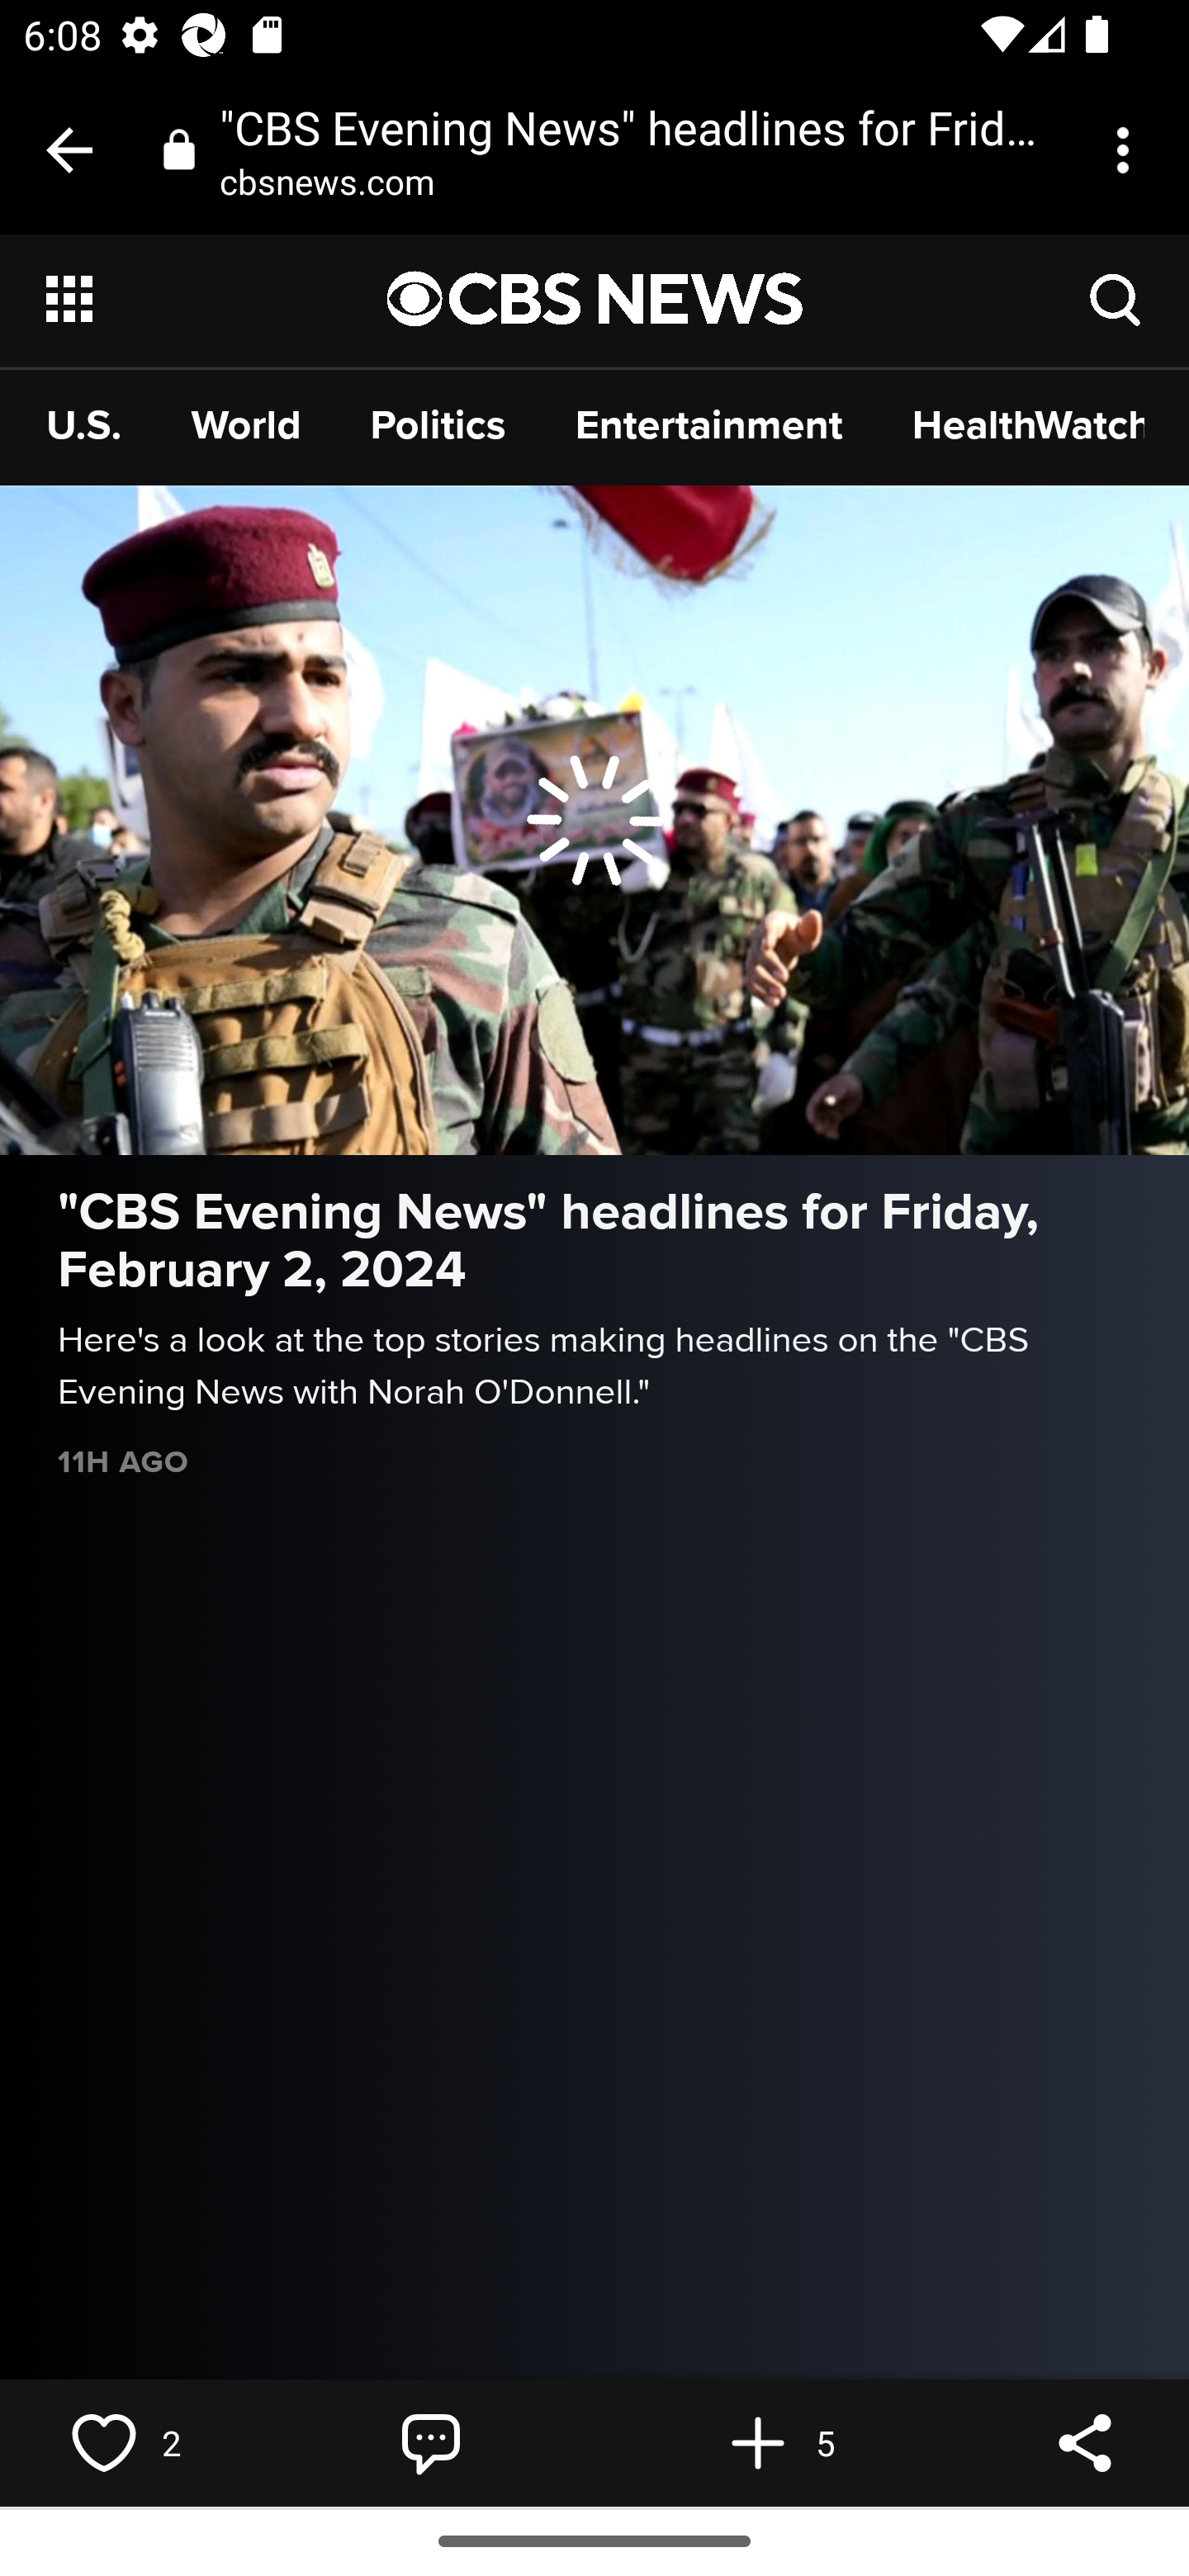 This screenshot has height=2576, width=1189. Describe the element at coordinates (1085, 2442) in the screenshot. I see `Share` at that location.